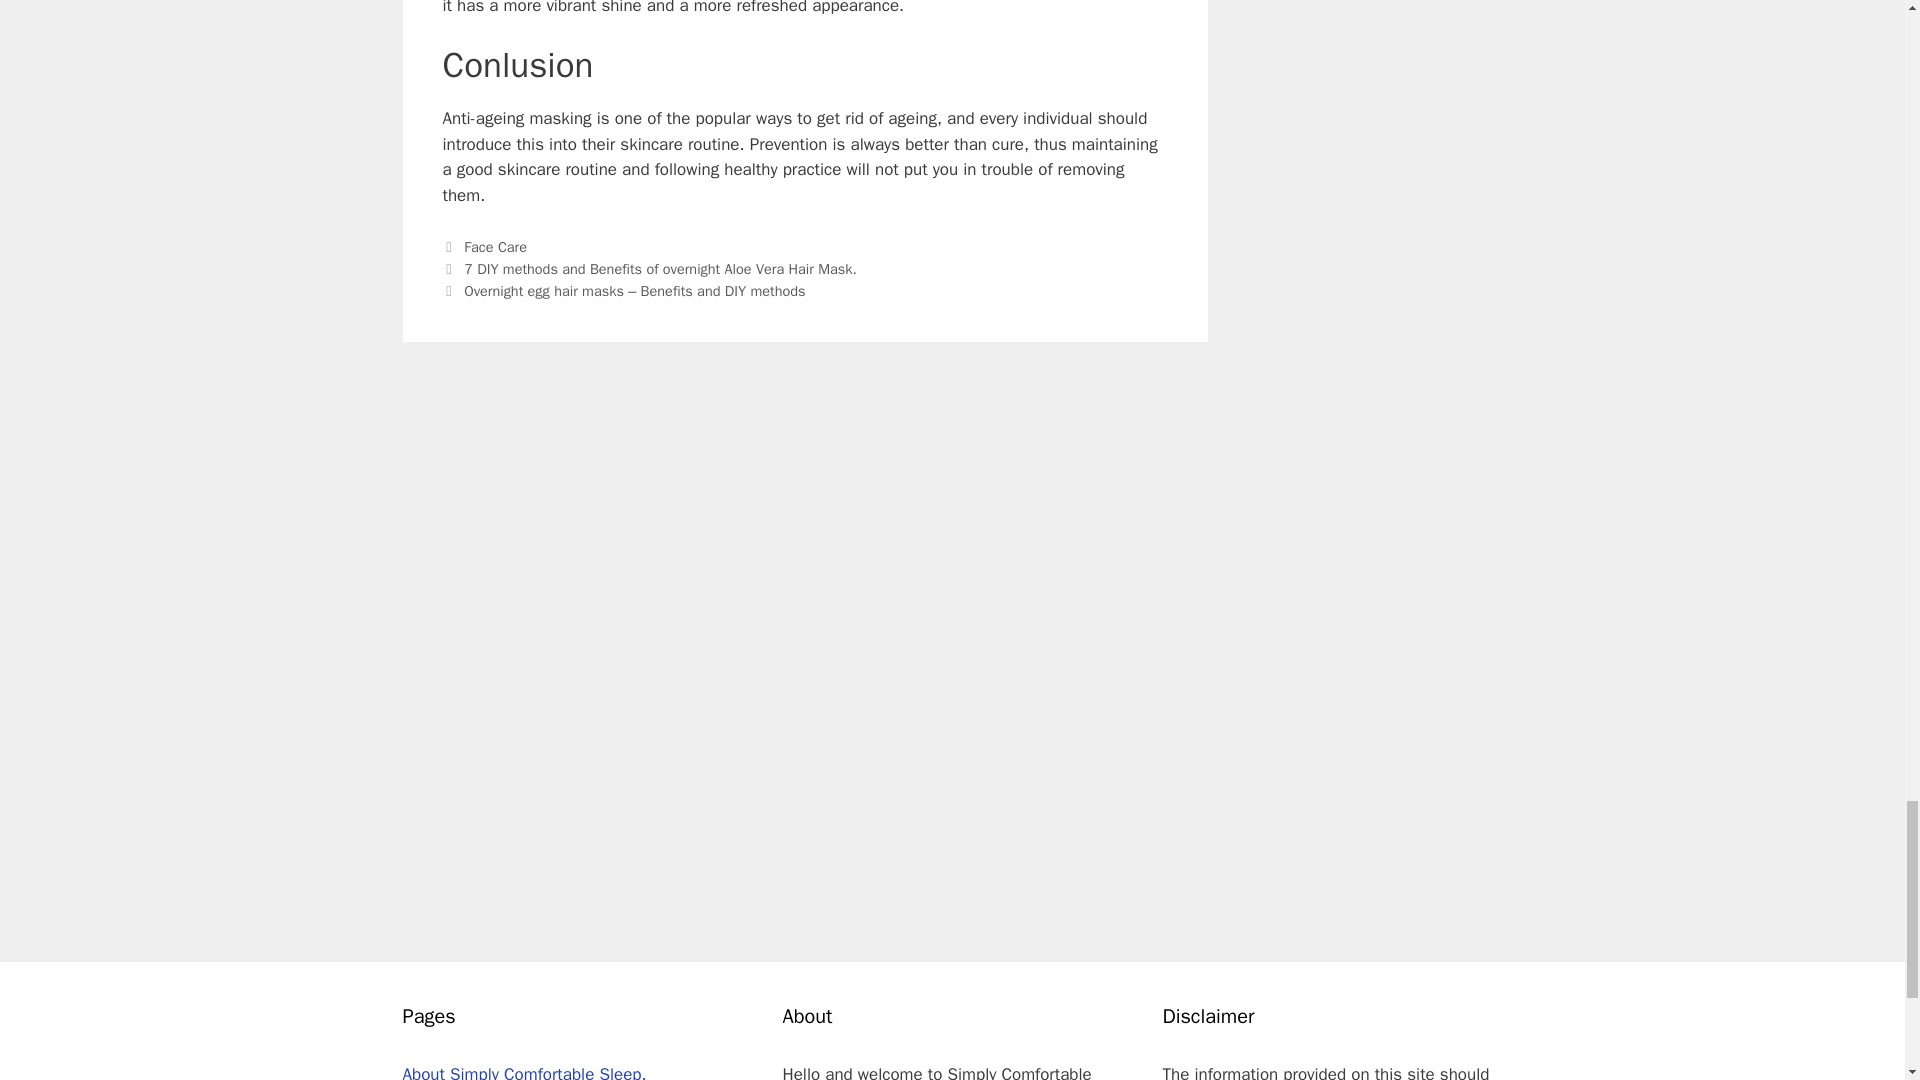 This screenshot has height=1080, width=1920. Describe the element at coordinates (660, 268) in the screenshot. I see `7 DIY methods and Benefits of overnight Aloe Vera Hair Mask.` at that location.